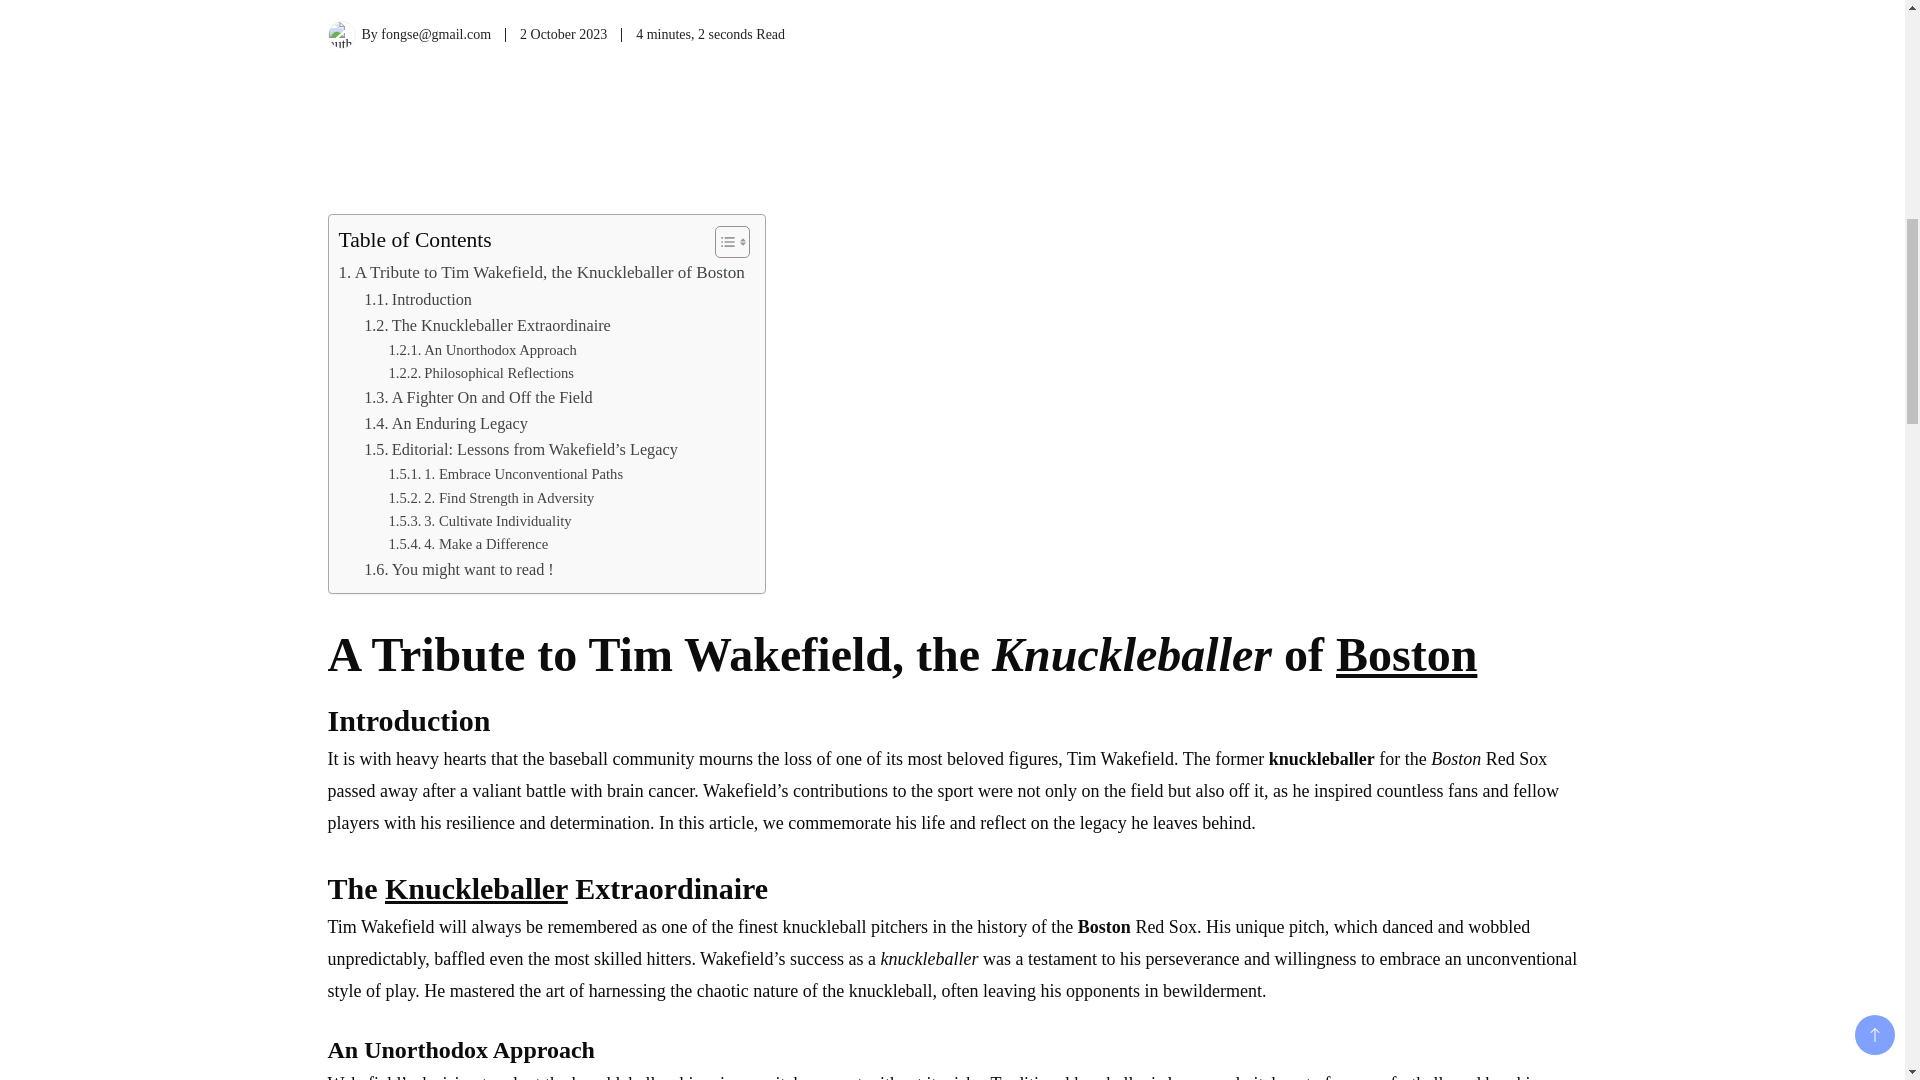 The height and width of the screenshot is (1080, 1920). Describe the element at coordinates (478, 521) in the screenshot. I see `3. Cultivate Individuality` at that location.